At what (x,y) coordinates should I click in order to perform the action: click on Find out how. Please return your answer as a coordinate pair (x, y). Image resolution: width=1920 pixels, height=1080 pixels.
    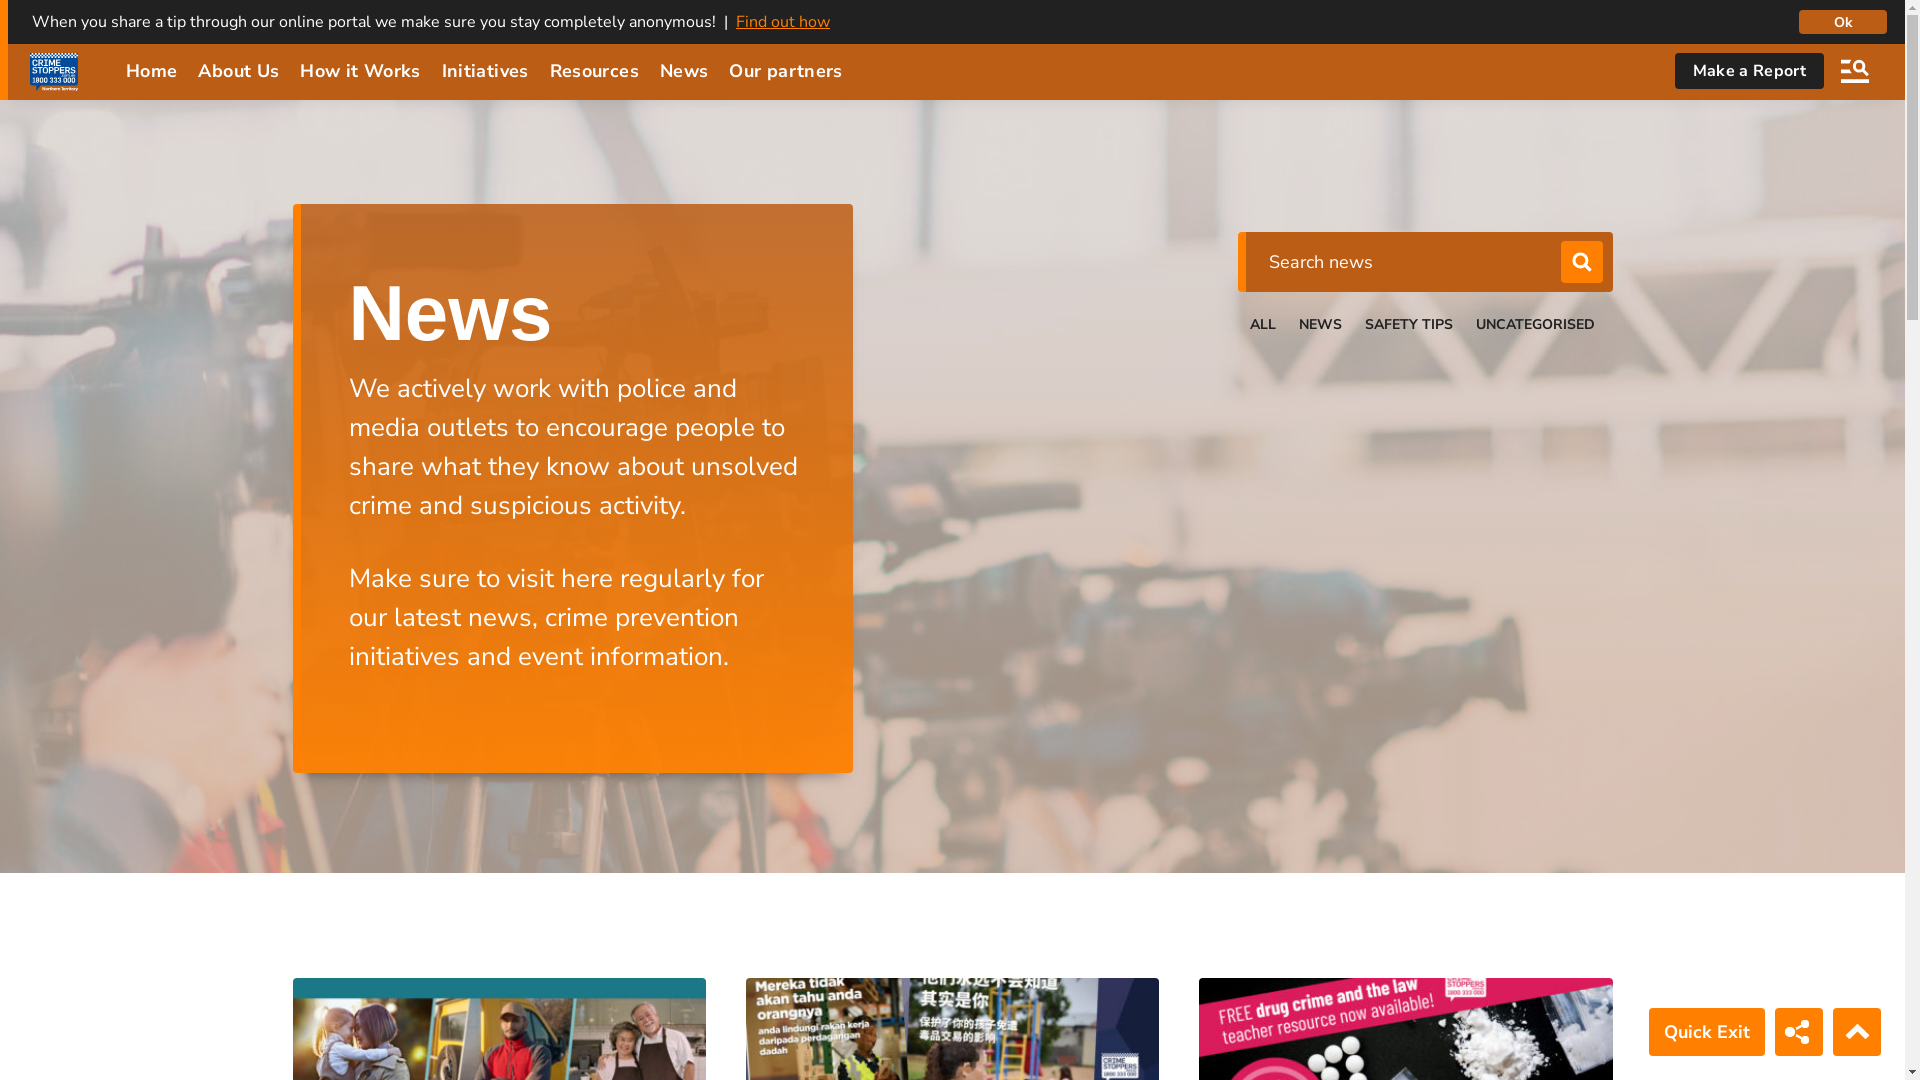
    Looking at the image, I should click on (783, 22).